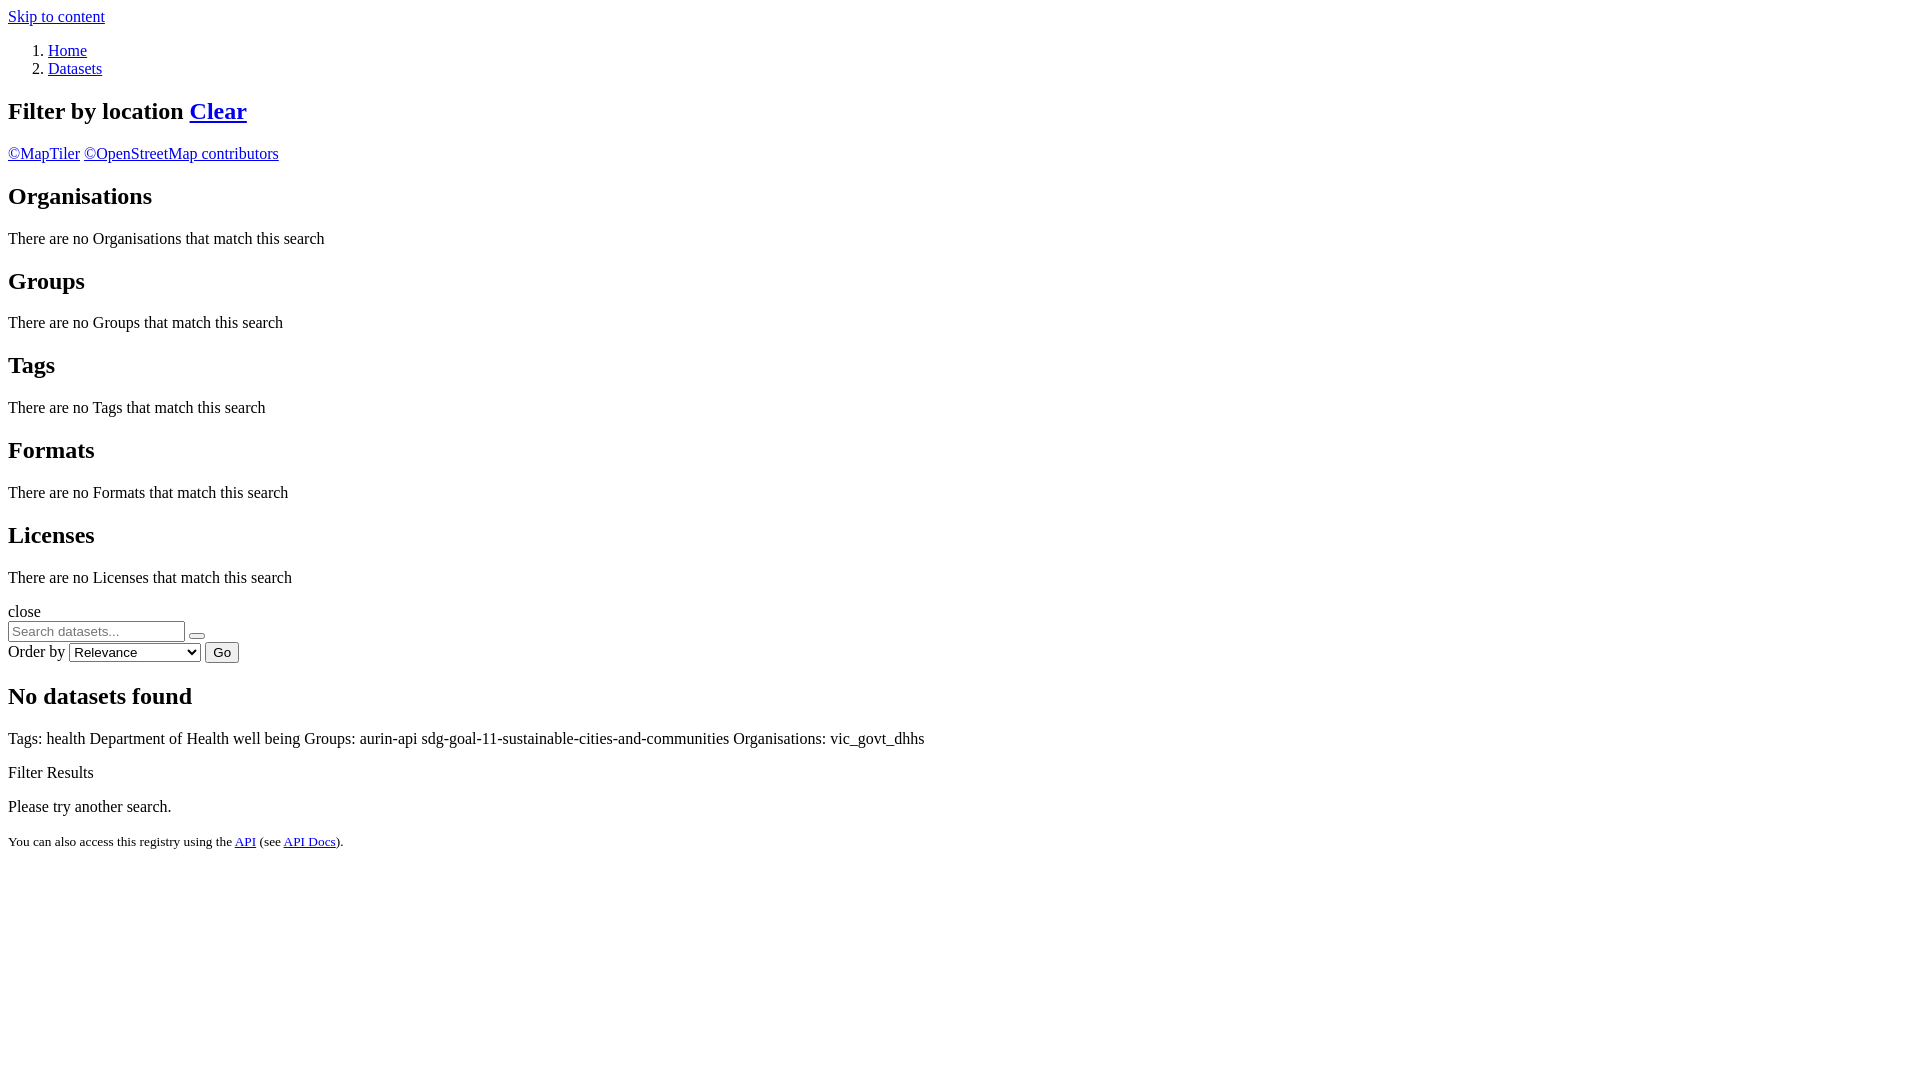 This screenshot has width=1920, height=1080. Describe the element at coordinates (218, 111) in the screenshot. I see `Clear` at that location.